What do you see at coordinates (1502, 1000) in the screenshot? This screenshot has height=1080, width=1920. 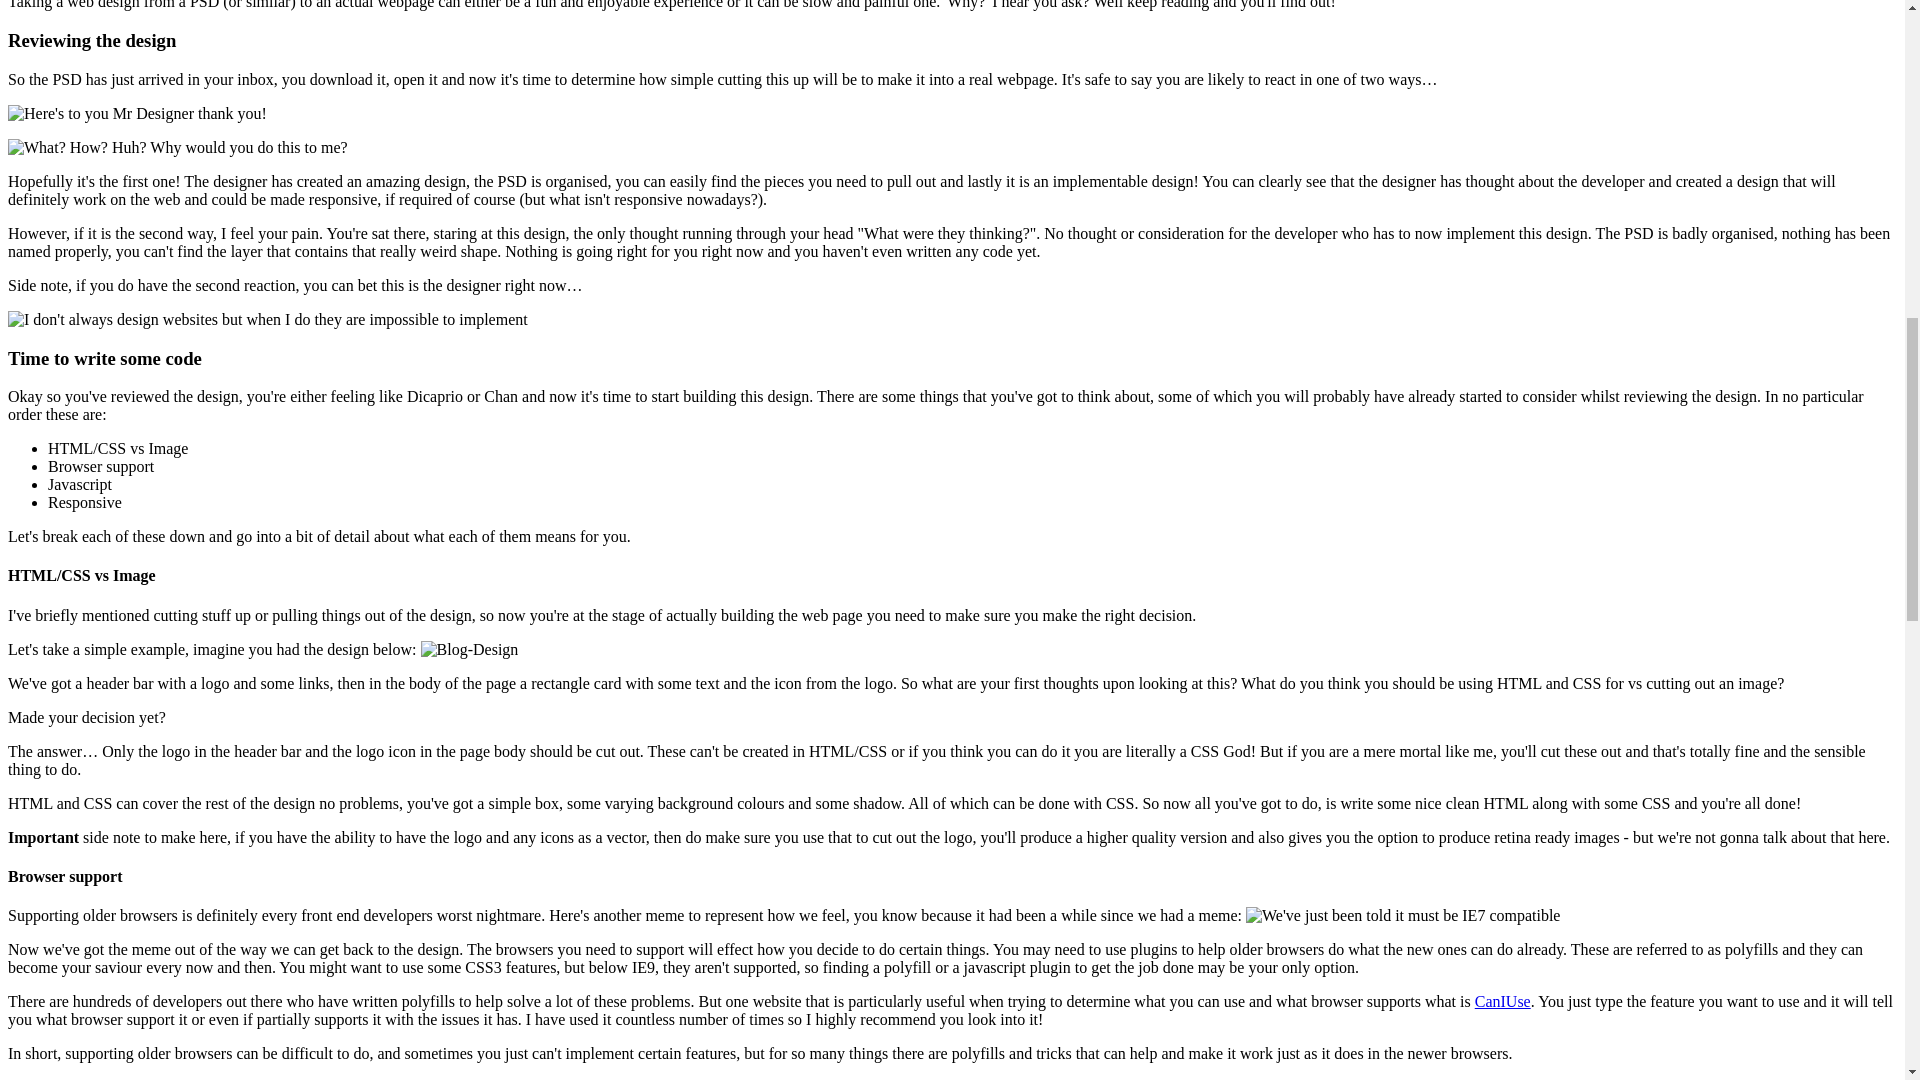 I see `CanIUse` at bounding box center [1502, 1000].